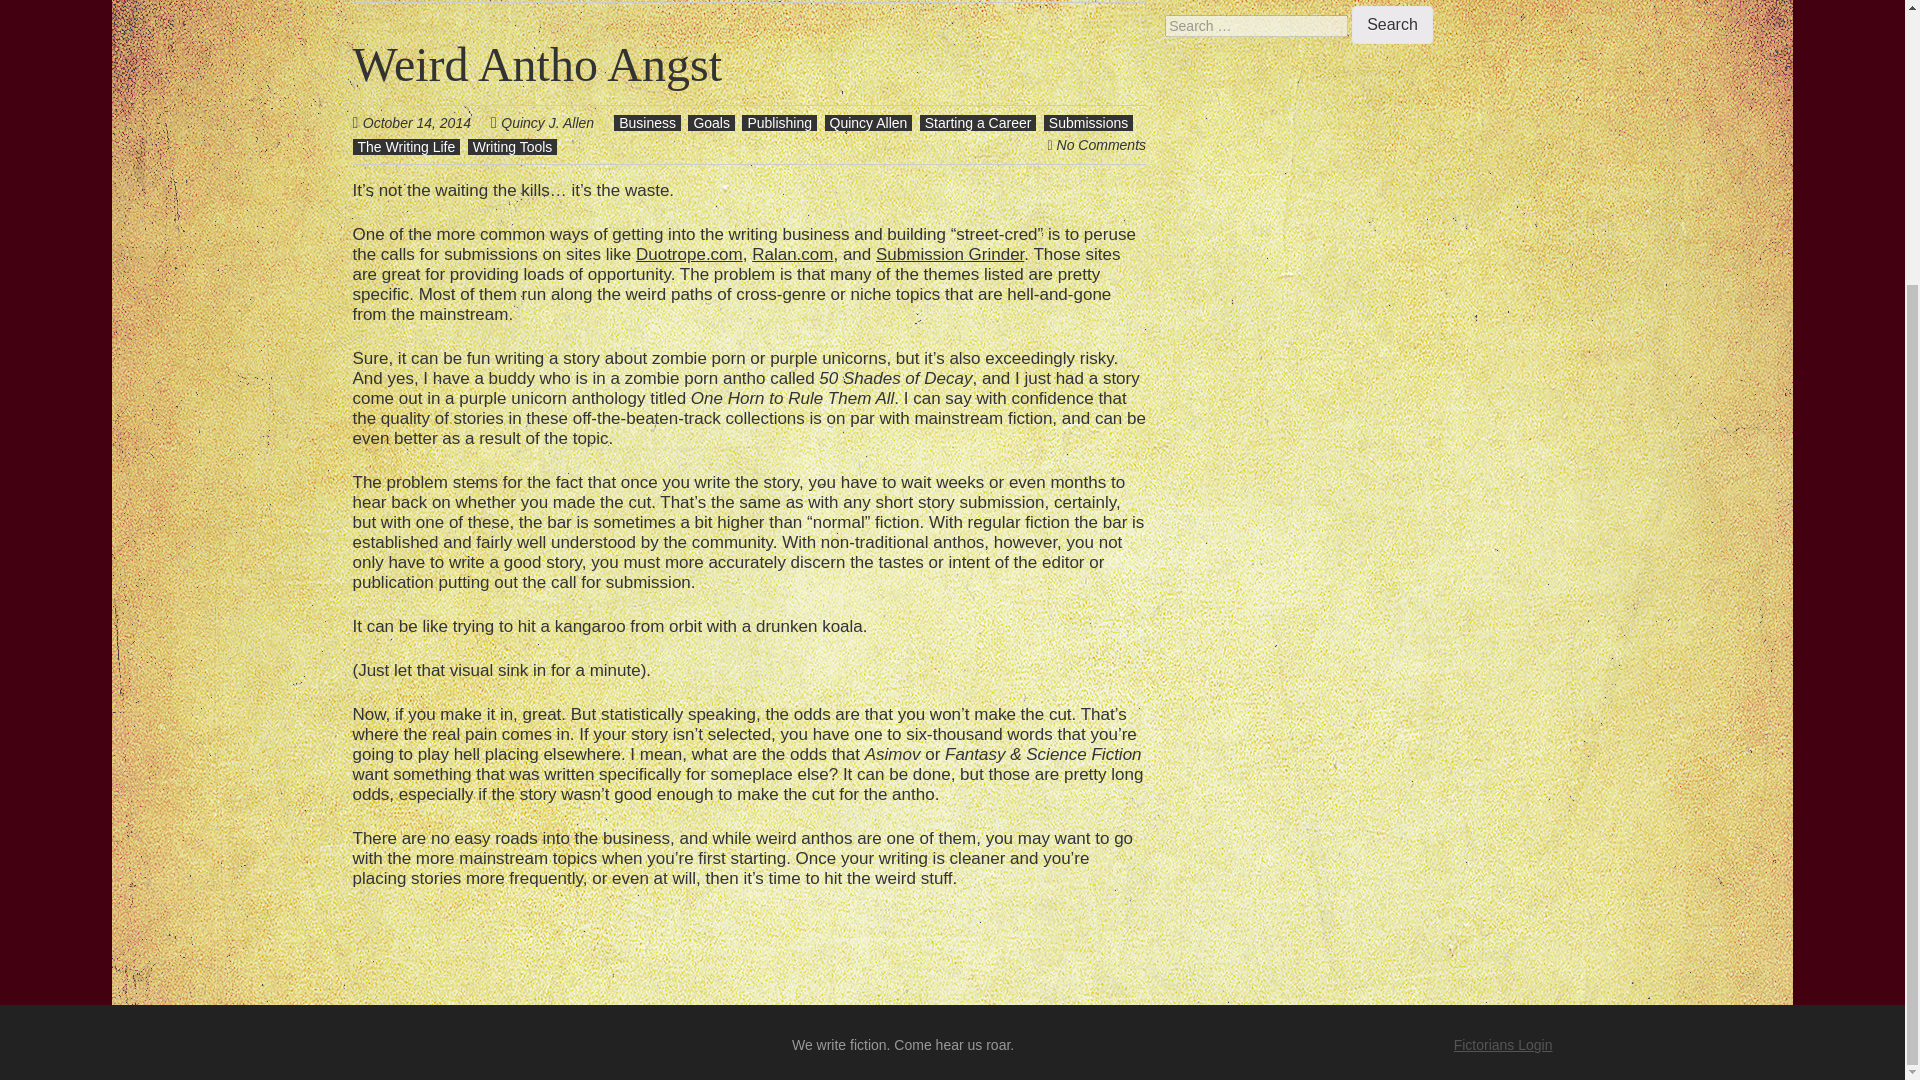  Describe the element at coordinates (426, 122) in the screenshot. I see `October 14, 2014` at that location.